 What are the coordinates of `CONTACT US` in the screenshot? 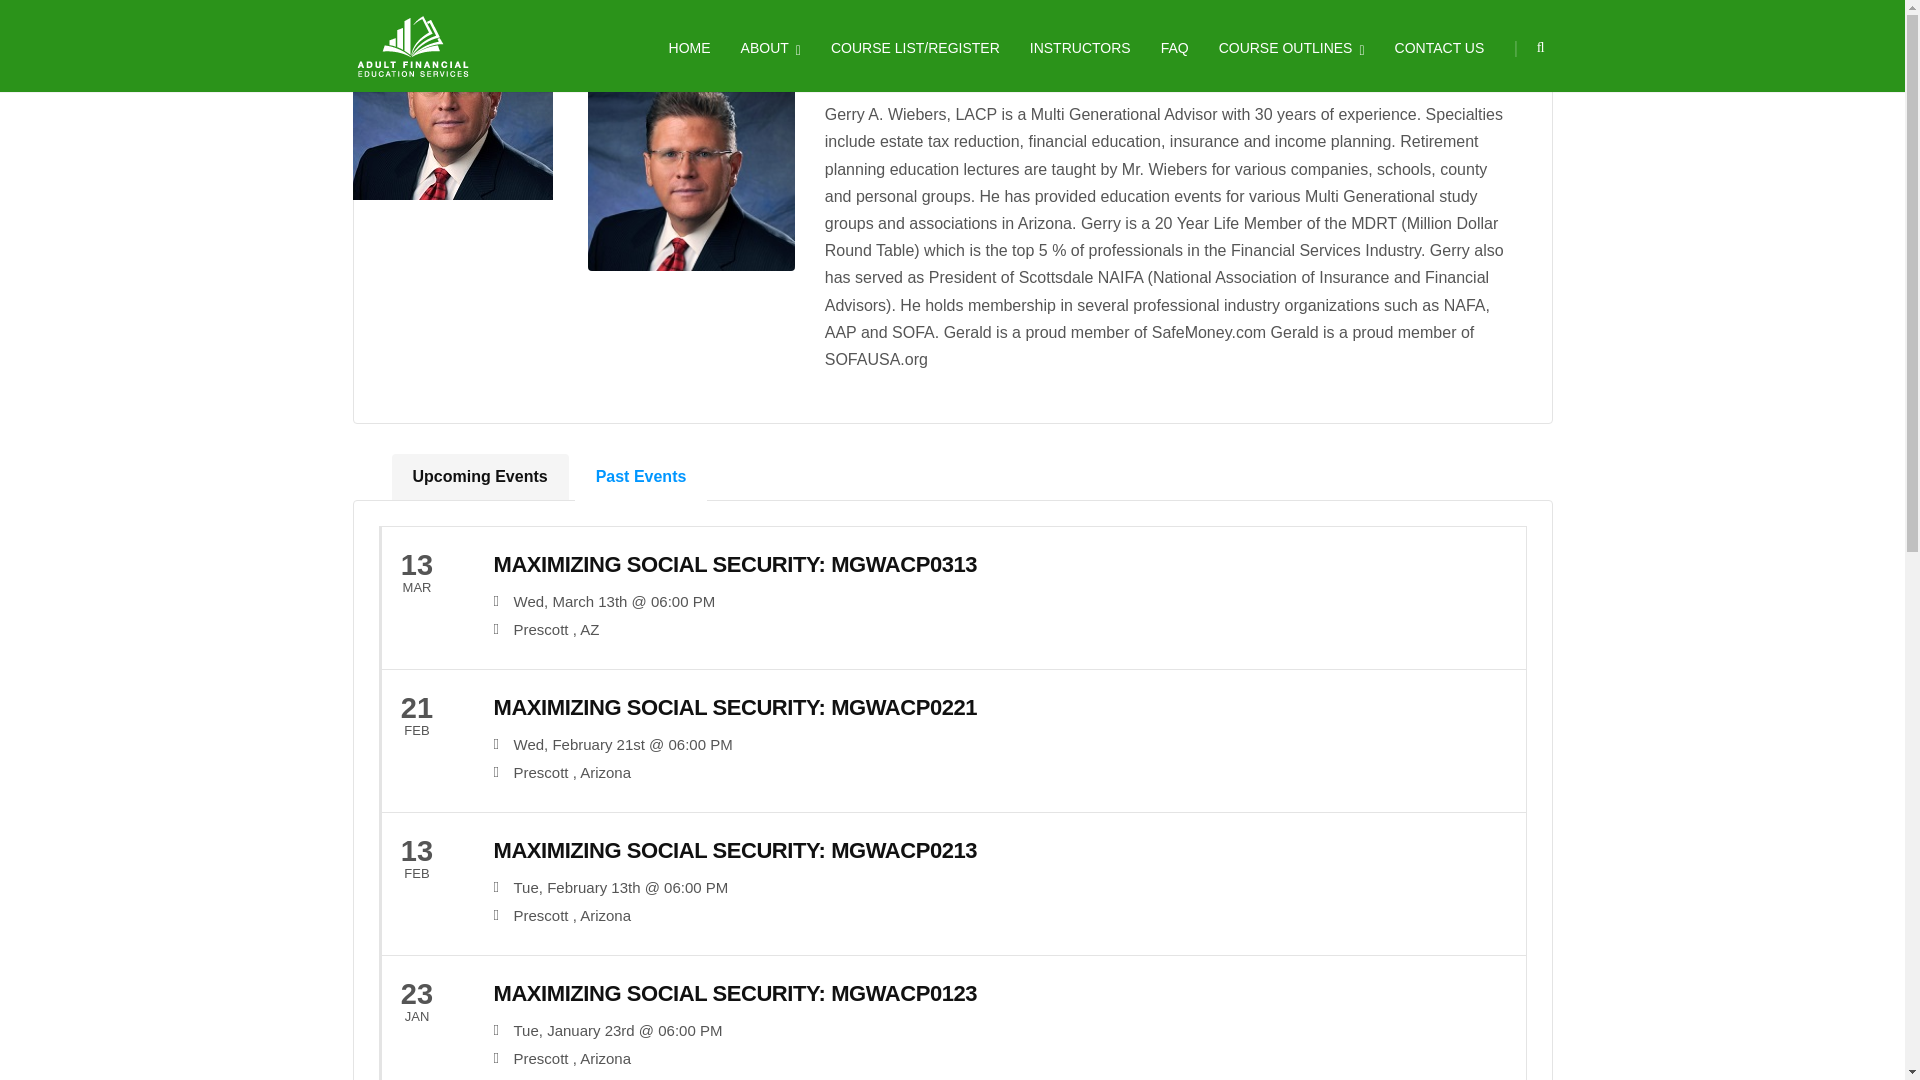 It's located at (1440, 46).